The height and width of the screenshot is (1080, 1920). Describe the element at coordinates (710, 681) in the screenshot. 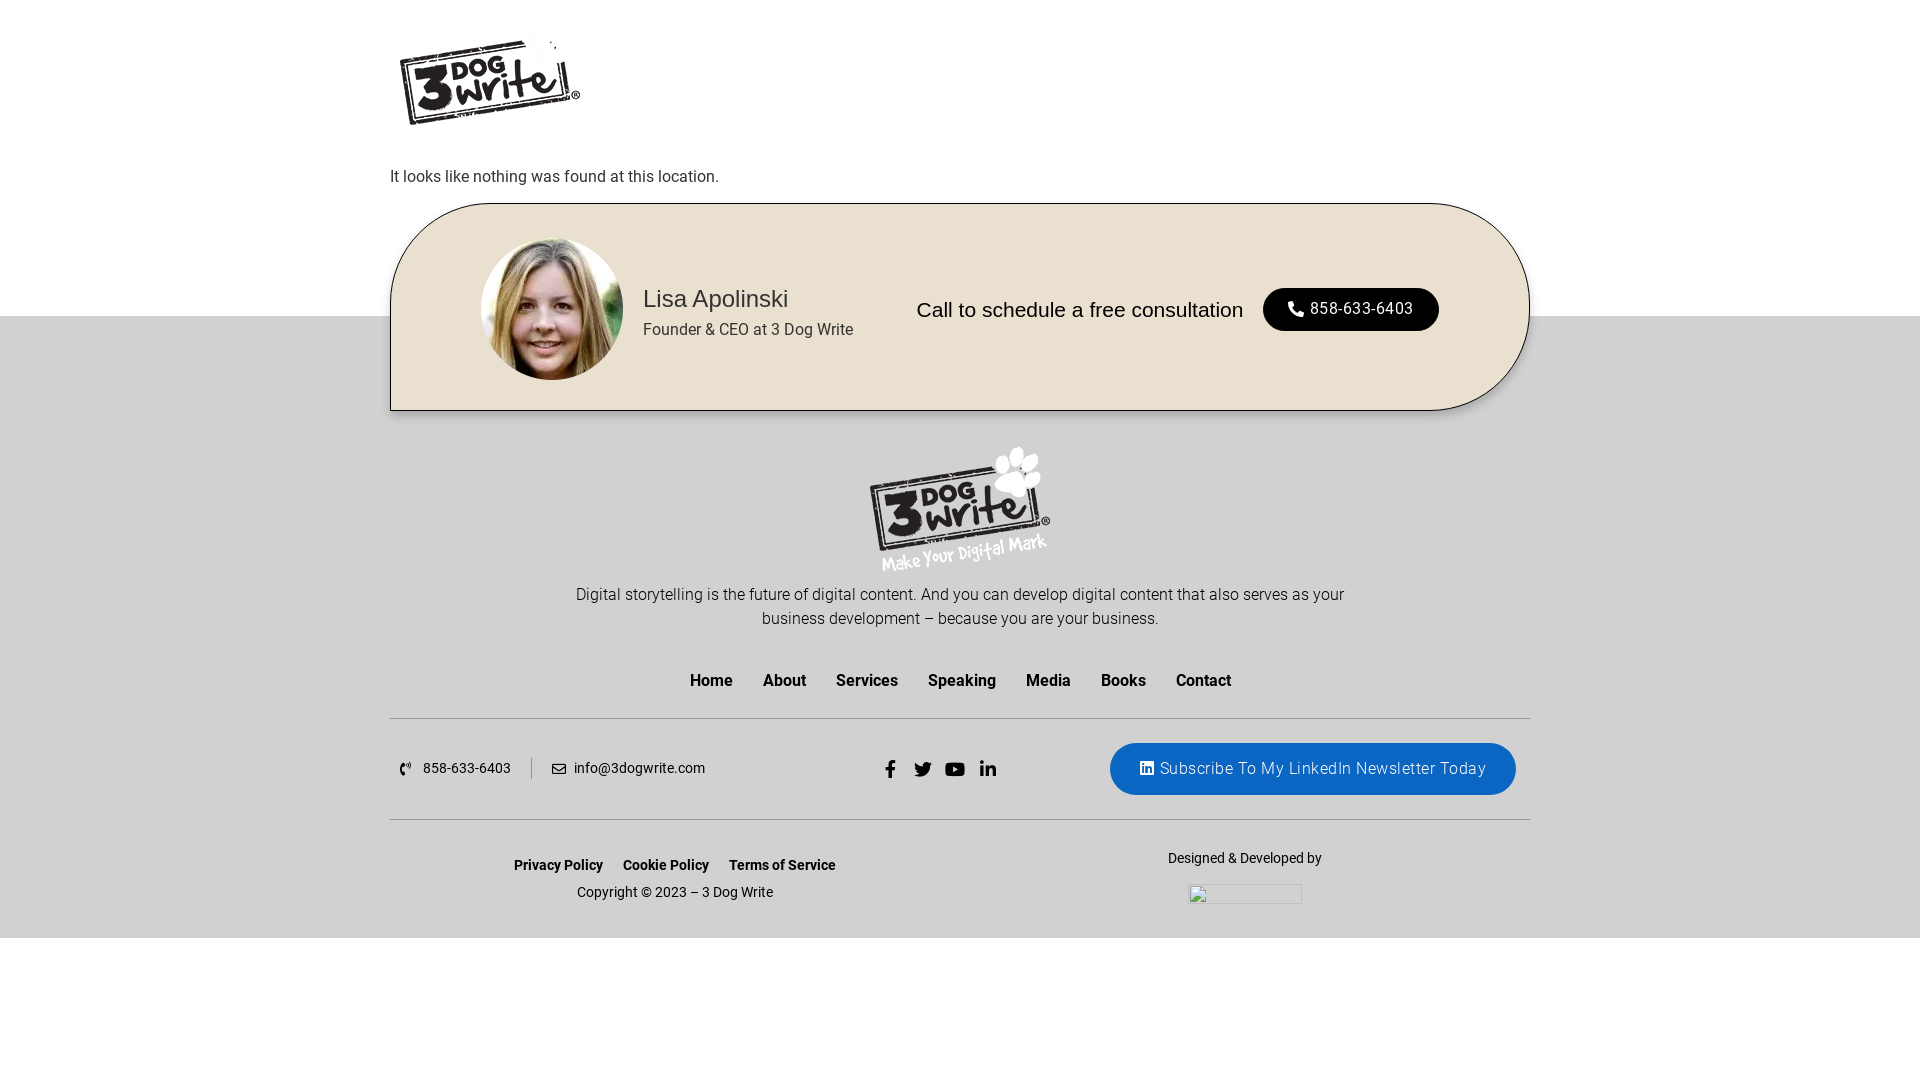

I see `Home` at that location.